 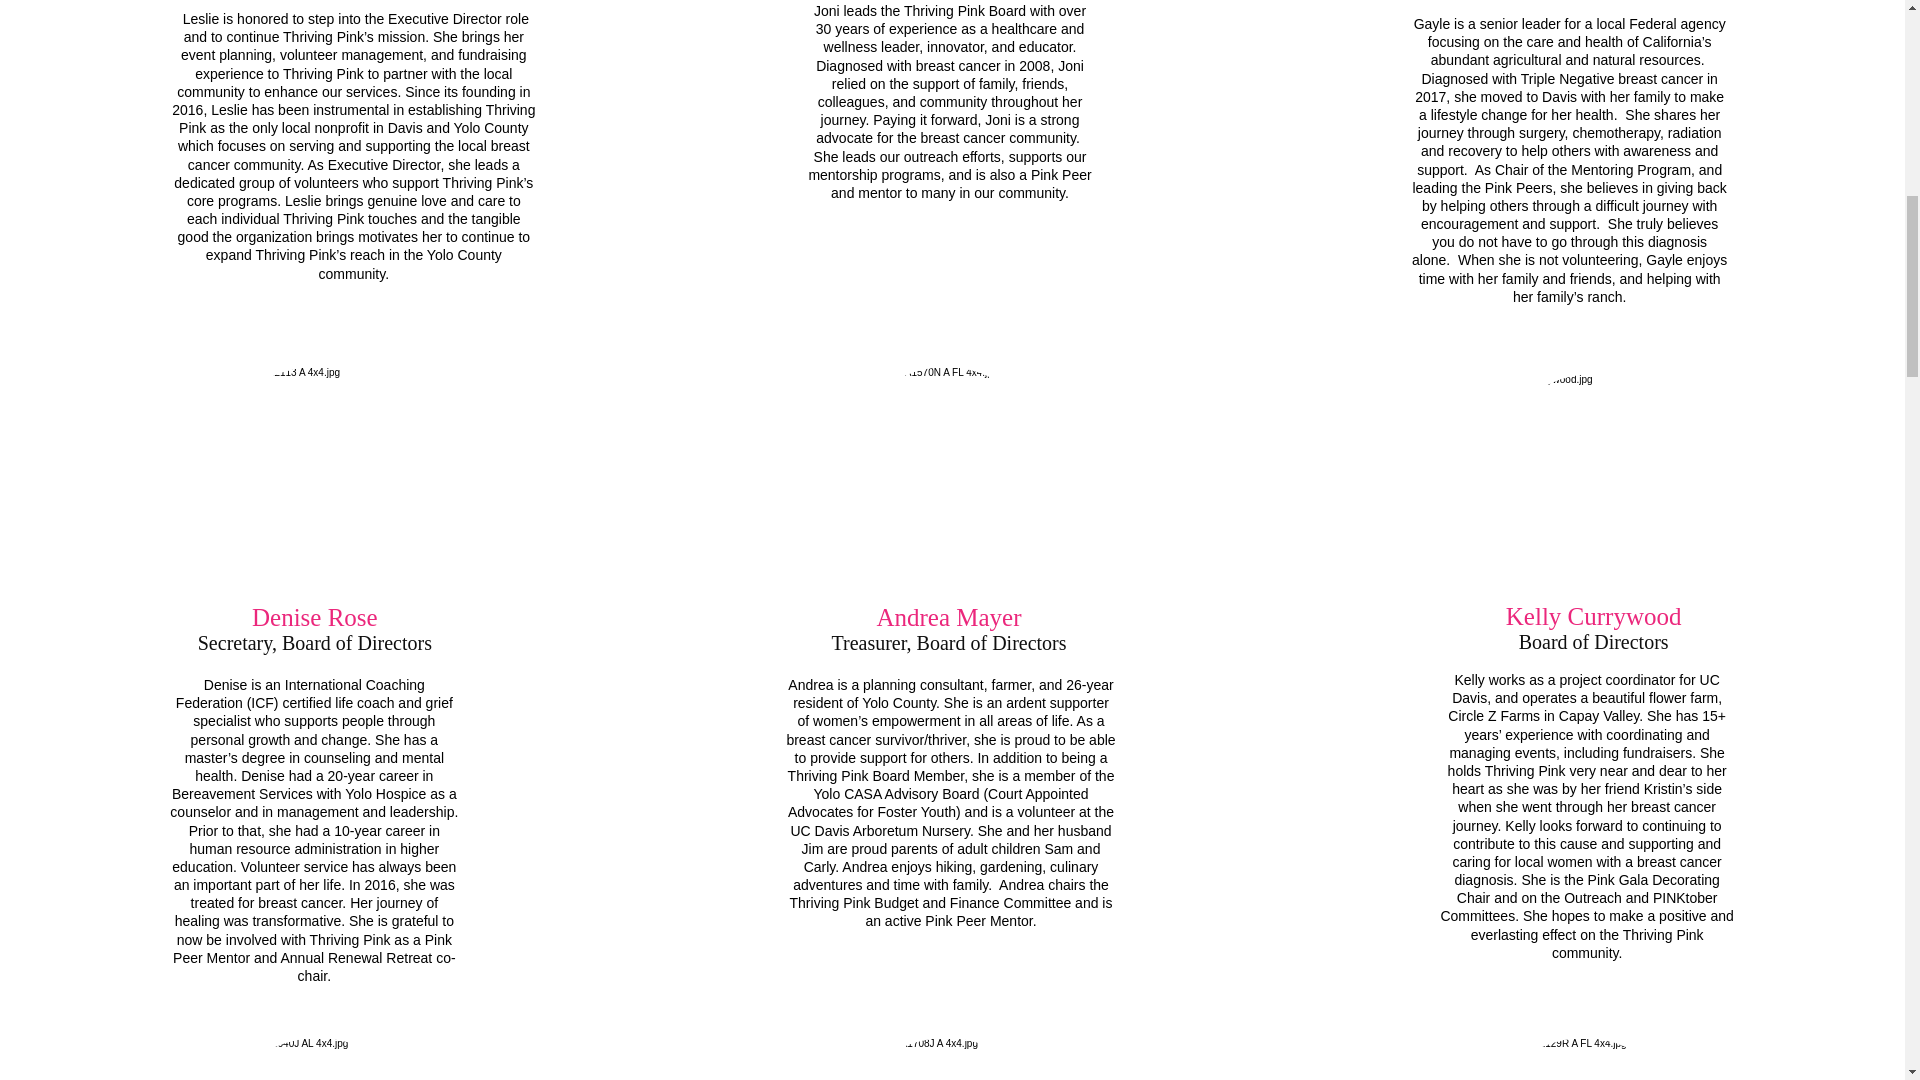 What do you see at coordinates (946, 1058) in the screenshot?
I see `guy4.jpg` at bounding box center [946, 1058].